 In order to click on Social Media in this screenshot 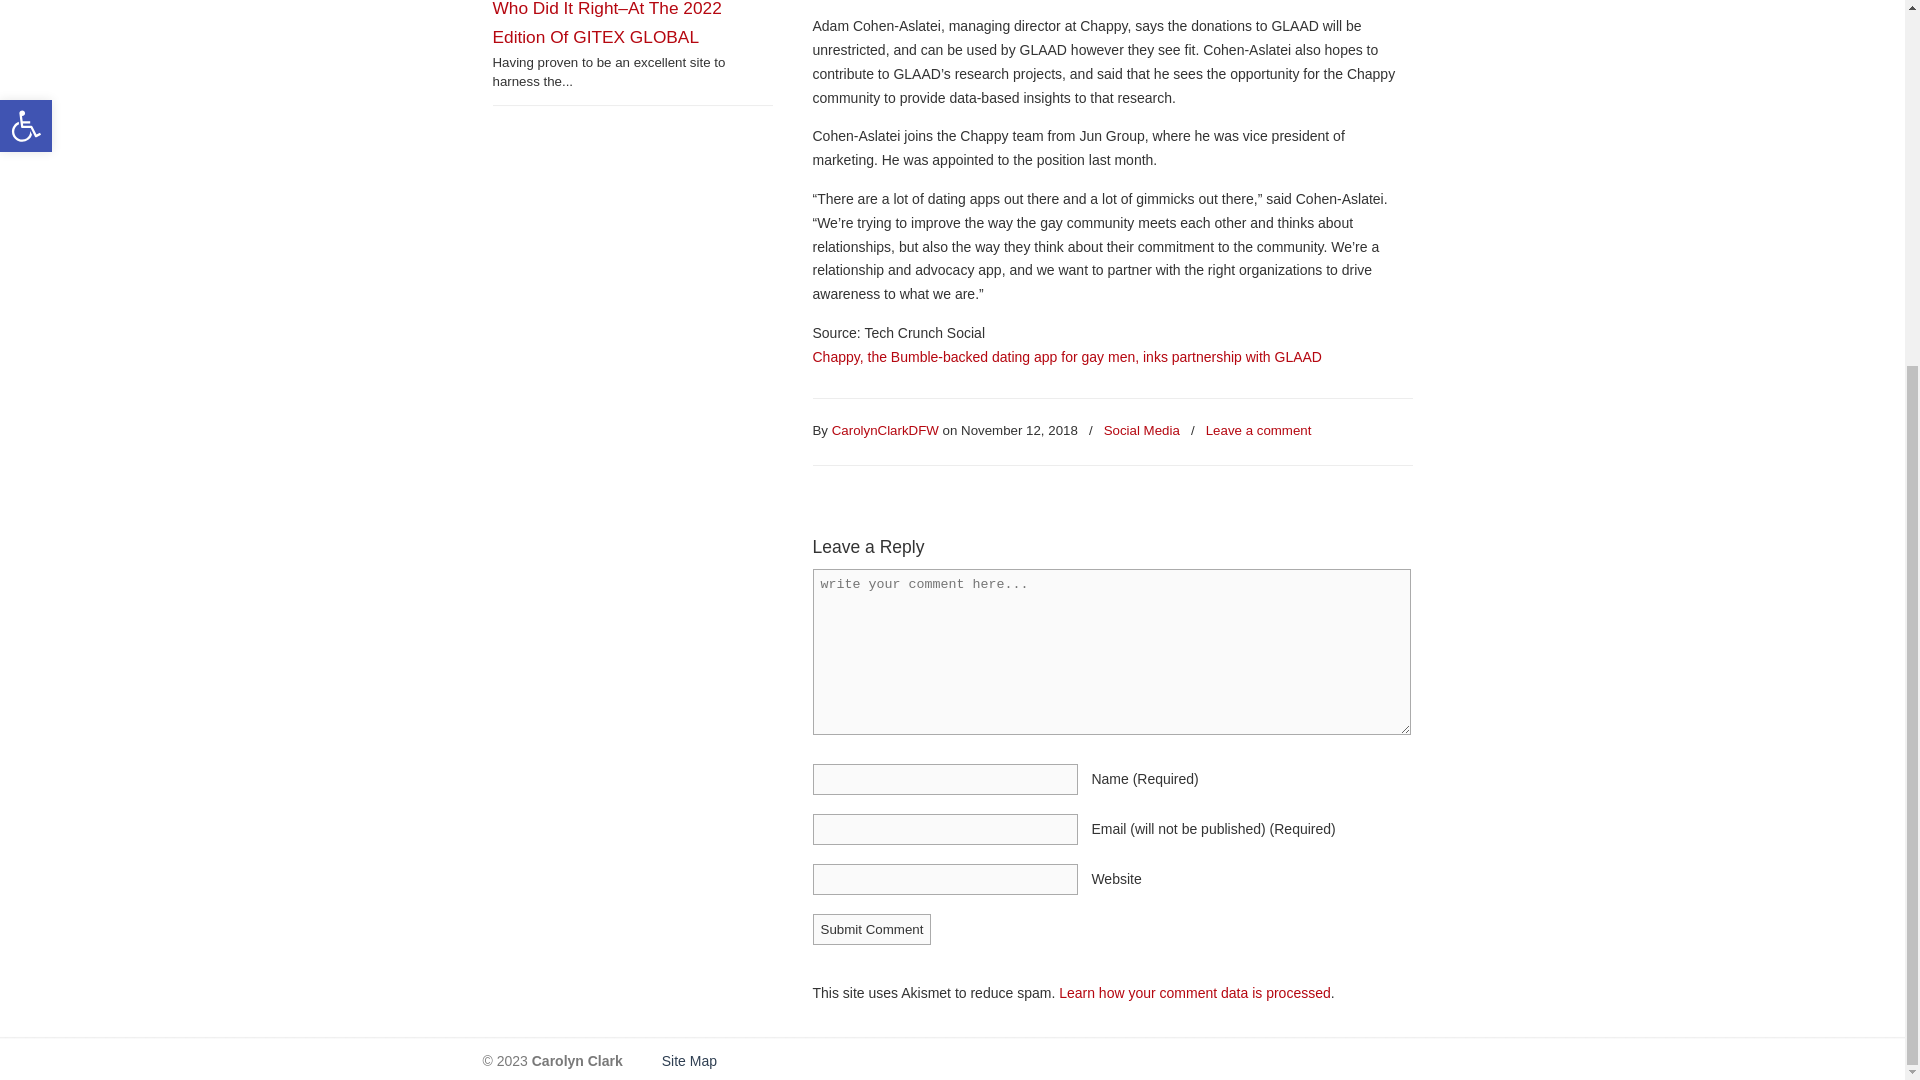, I will do `click(1142, 431)`.